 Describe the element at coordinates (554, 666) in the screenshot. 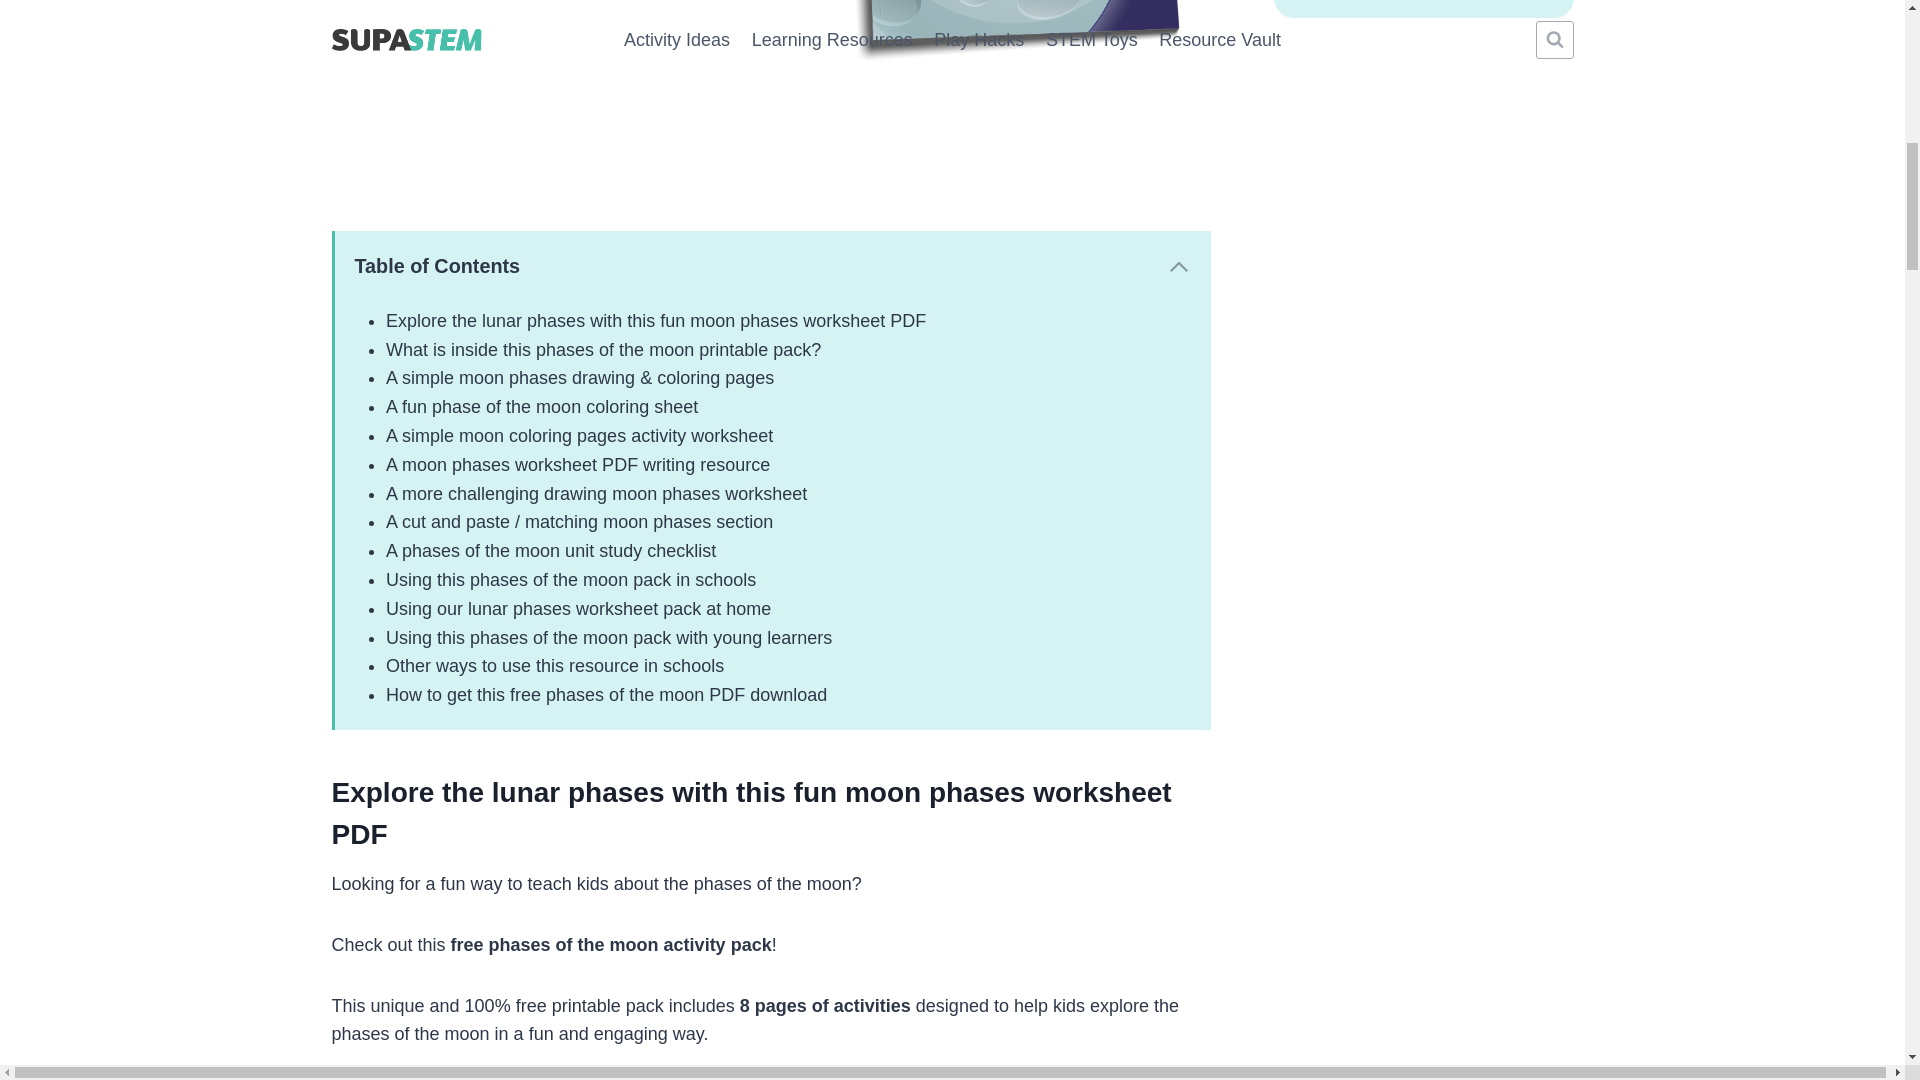

I see `Other ways to use this resource in schools` at that location.